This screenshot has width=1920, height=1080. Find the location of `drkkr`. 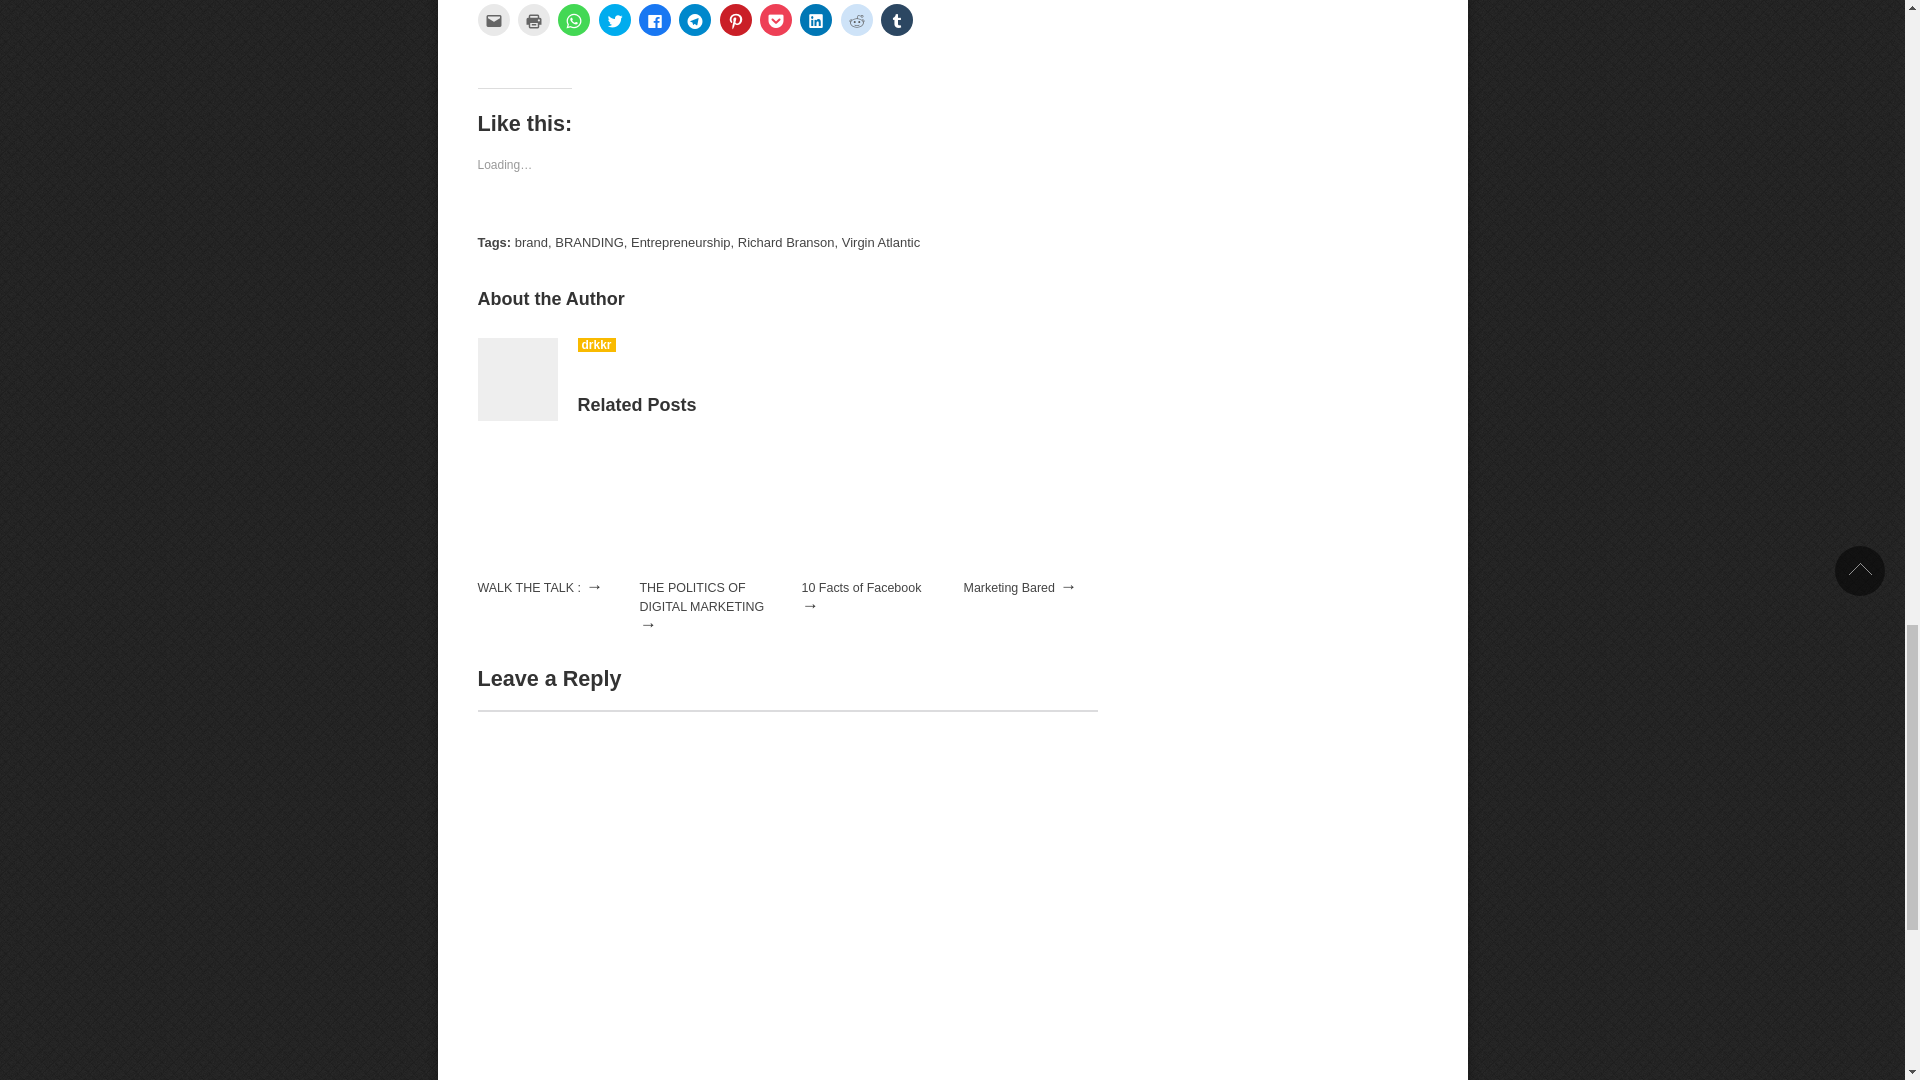

drkkr is located at coordinates (596, 345).